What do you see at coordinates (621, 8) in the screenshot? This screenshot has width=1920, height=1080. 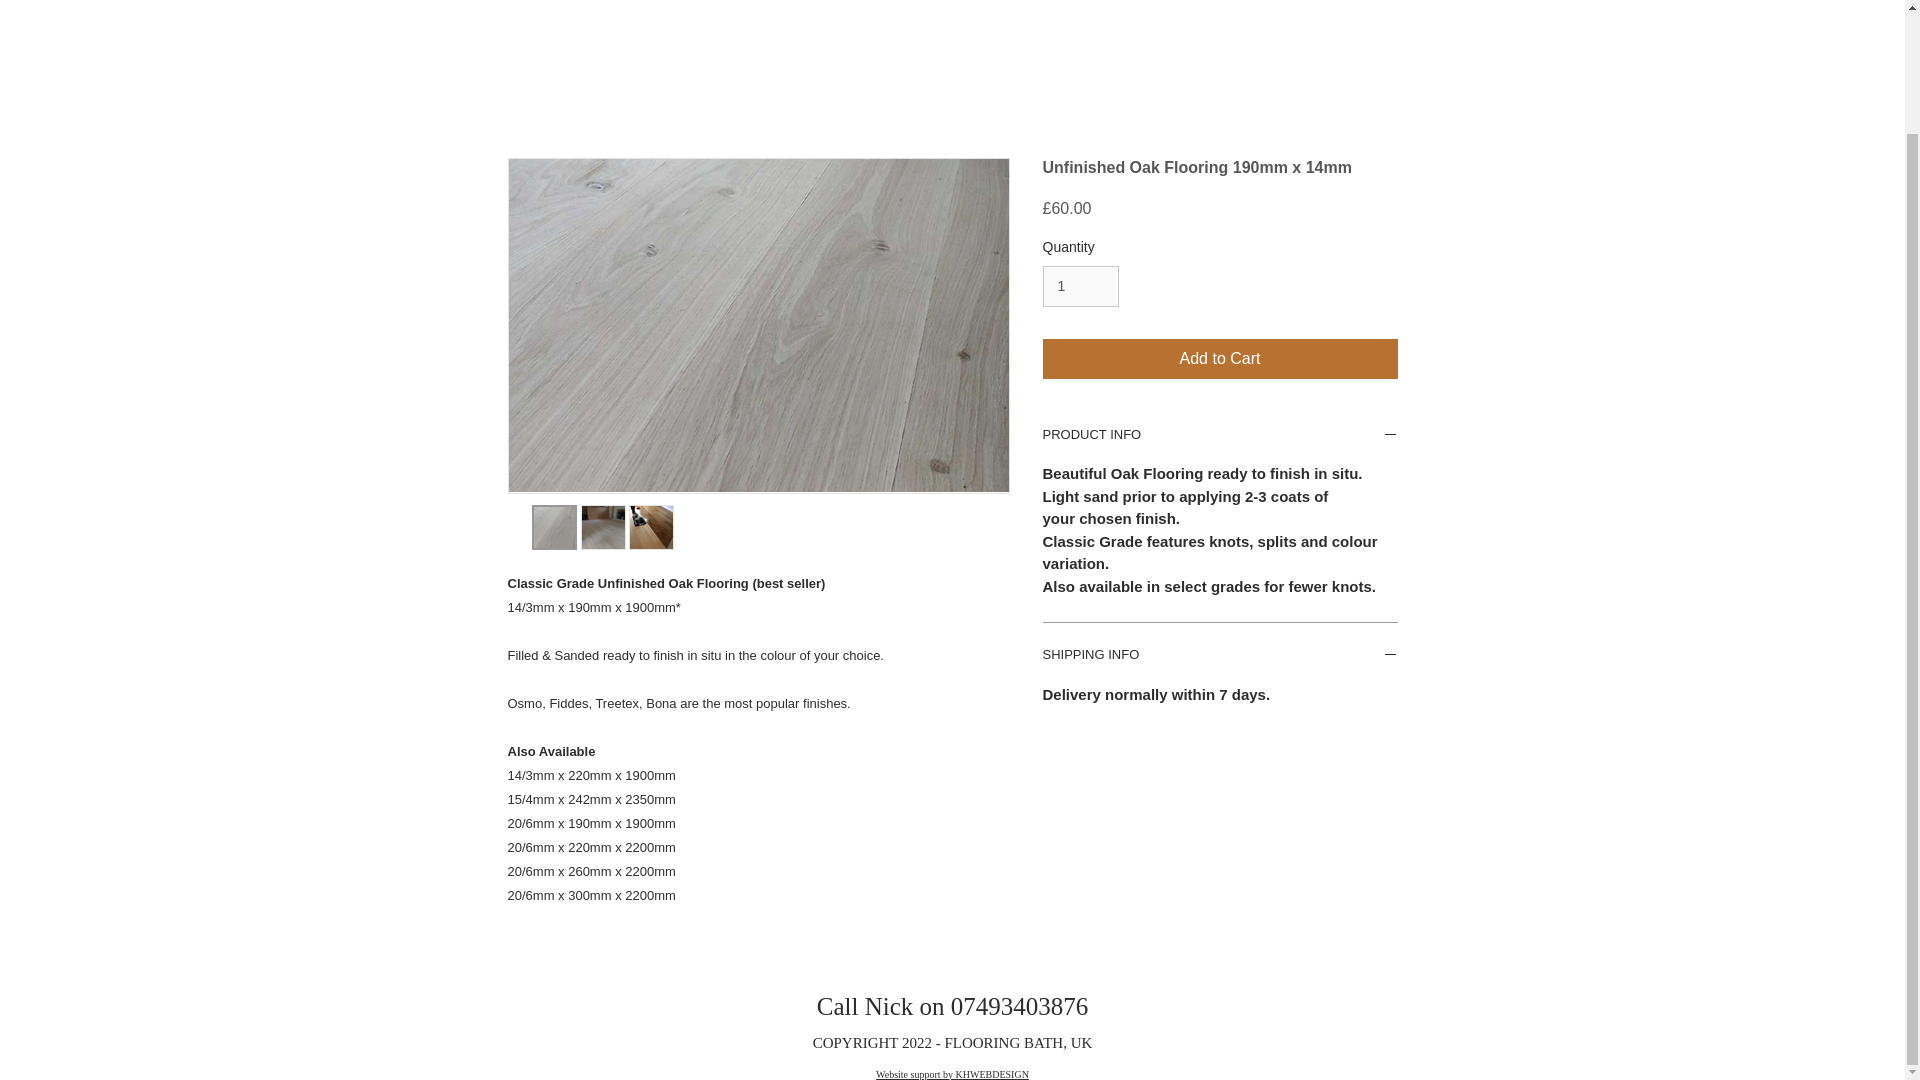 I see `Oak Herringbone` at bounding box center [621, 8].